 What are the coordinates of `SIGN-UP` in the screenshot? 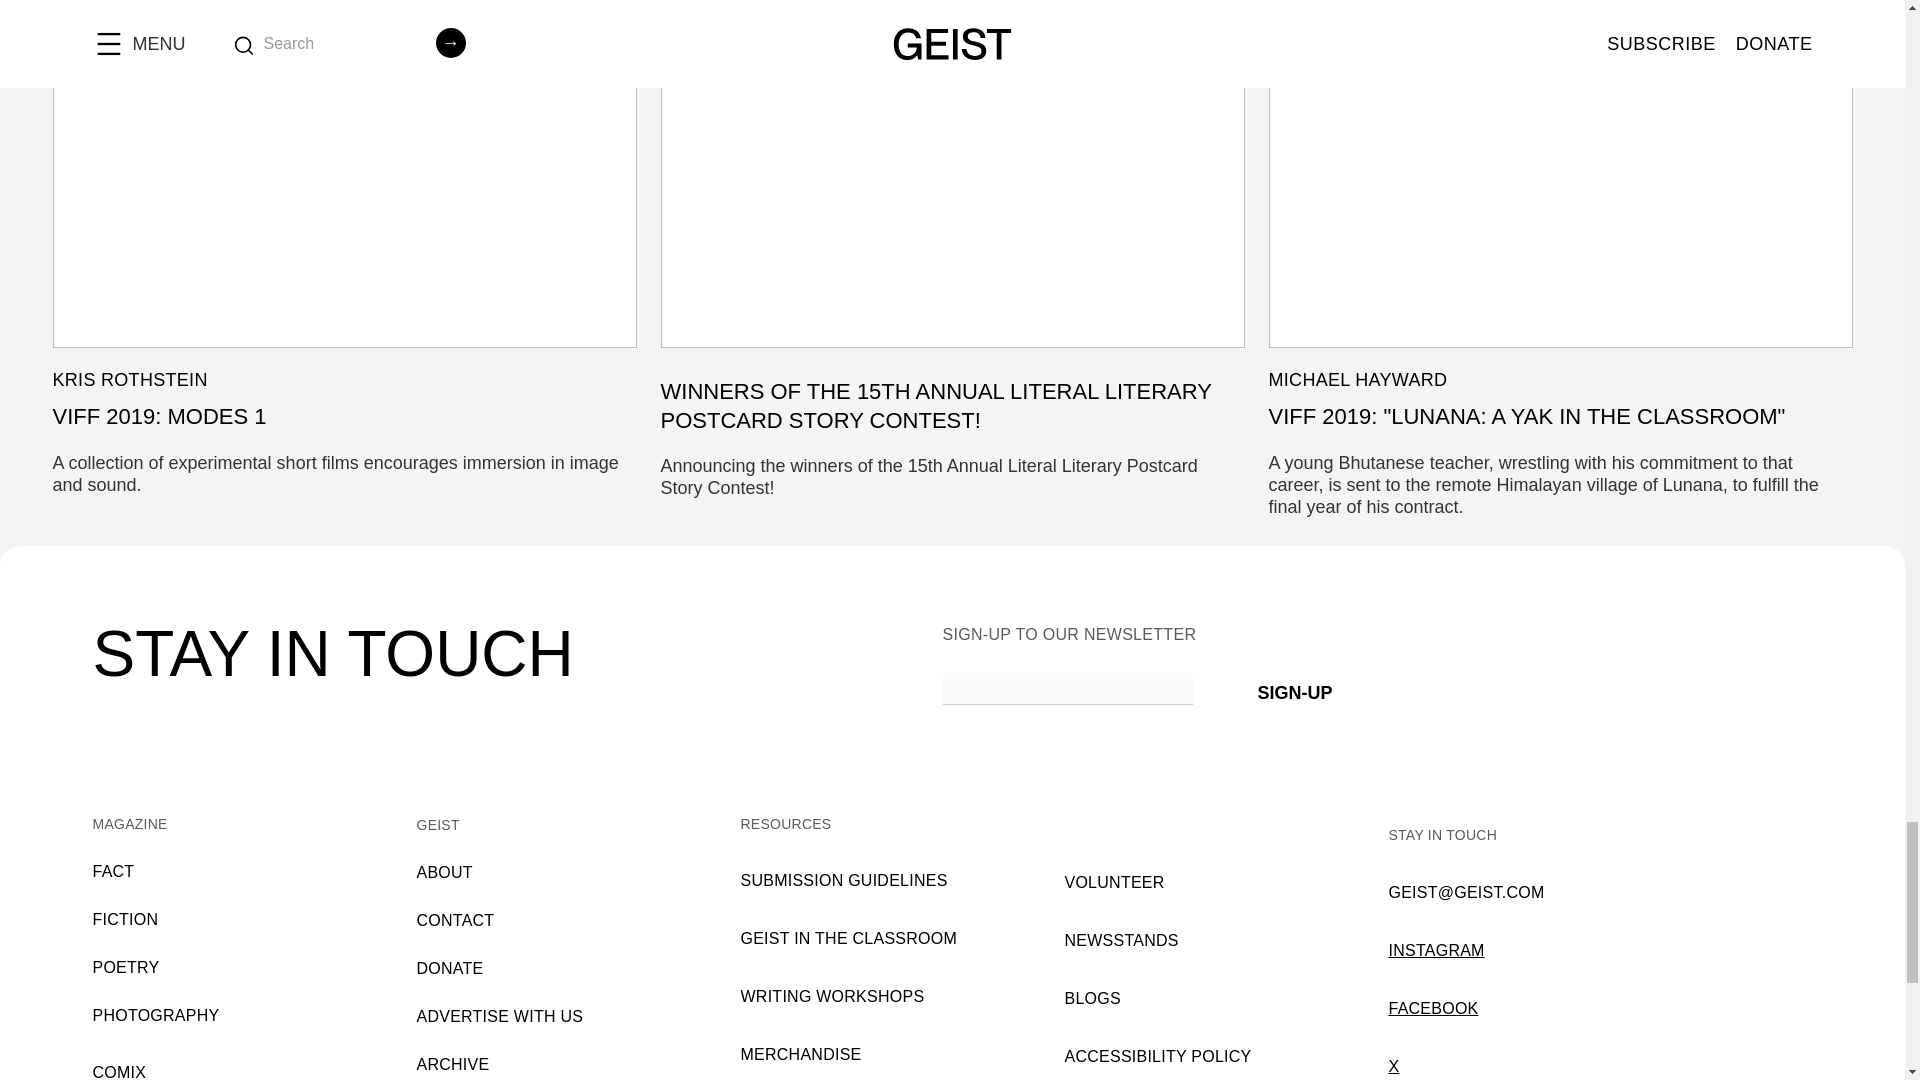 It's located at (1294, 688).